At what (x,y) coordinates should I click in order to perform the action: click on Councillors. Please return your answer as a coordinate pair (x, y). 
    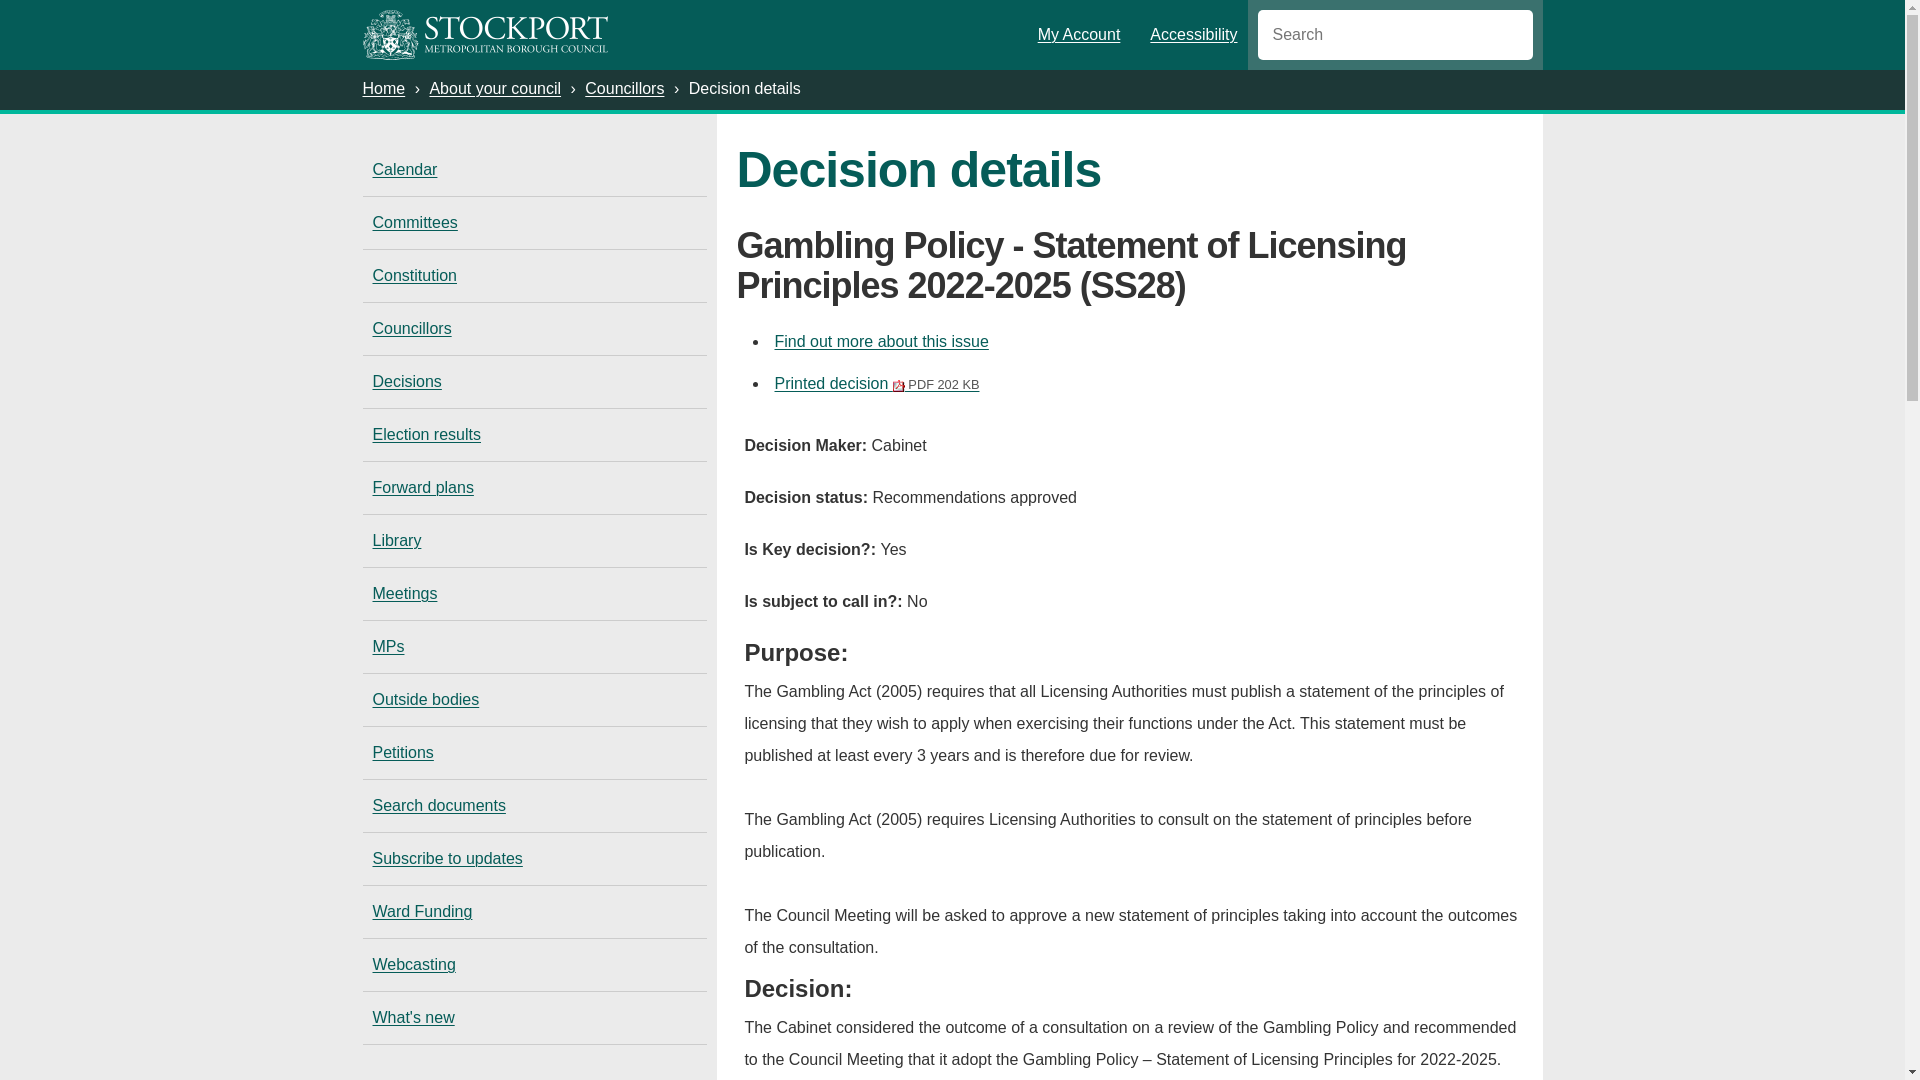
    Looking at the image, I should click on (534, 329).